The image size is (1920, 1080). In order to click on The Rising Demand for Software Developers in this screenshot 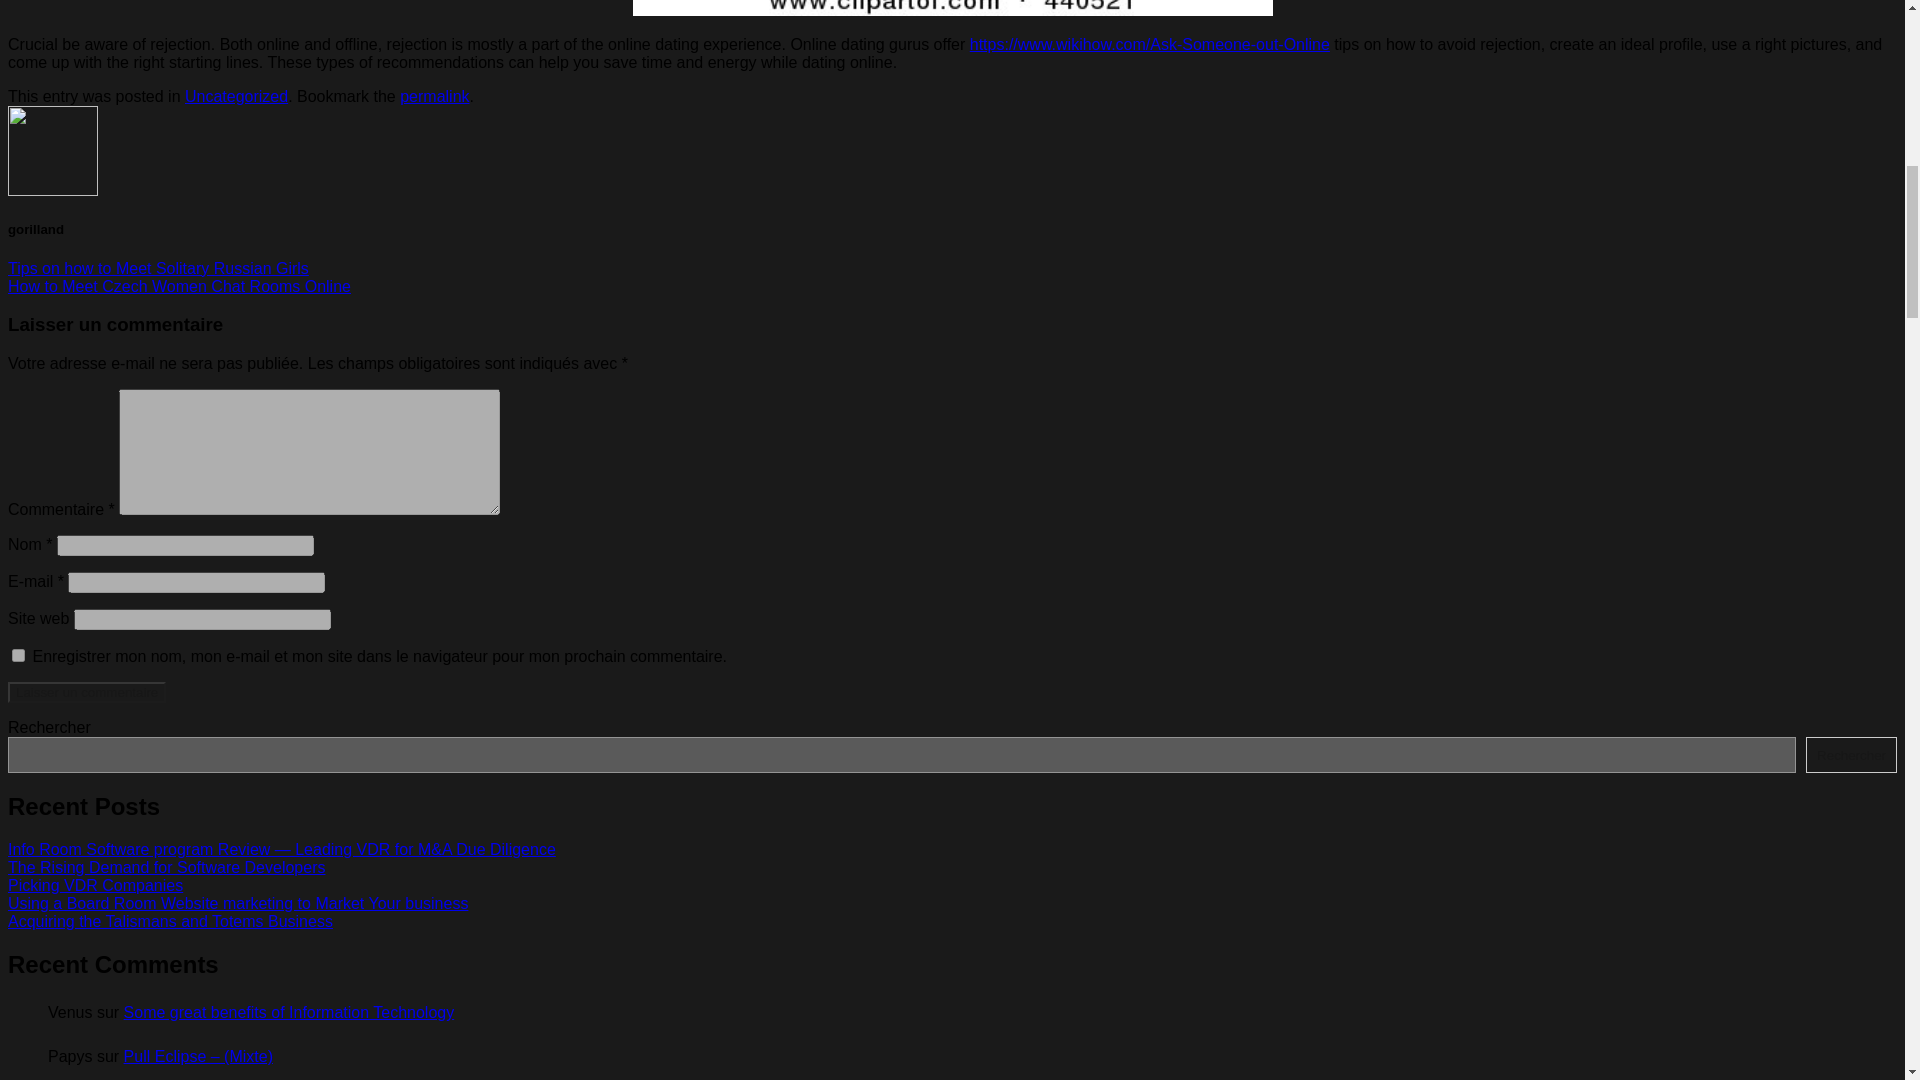, I will do `click(166, 866)`.